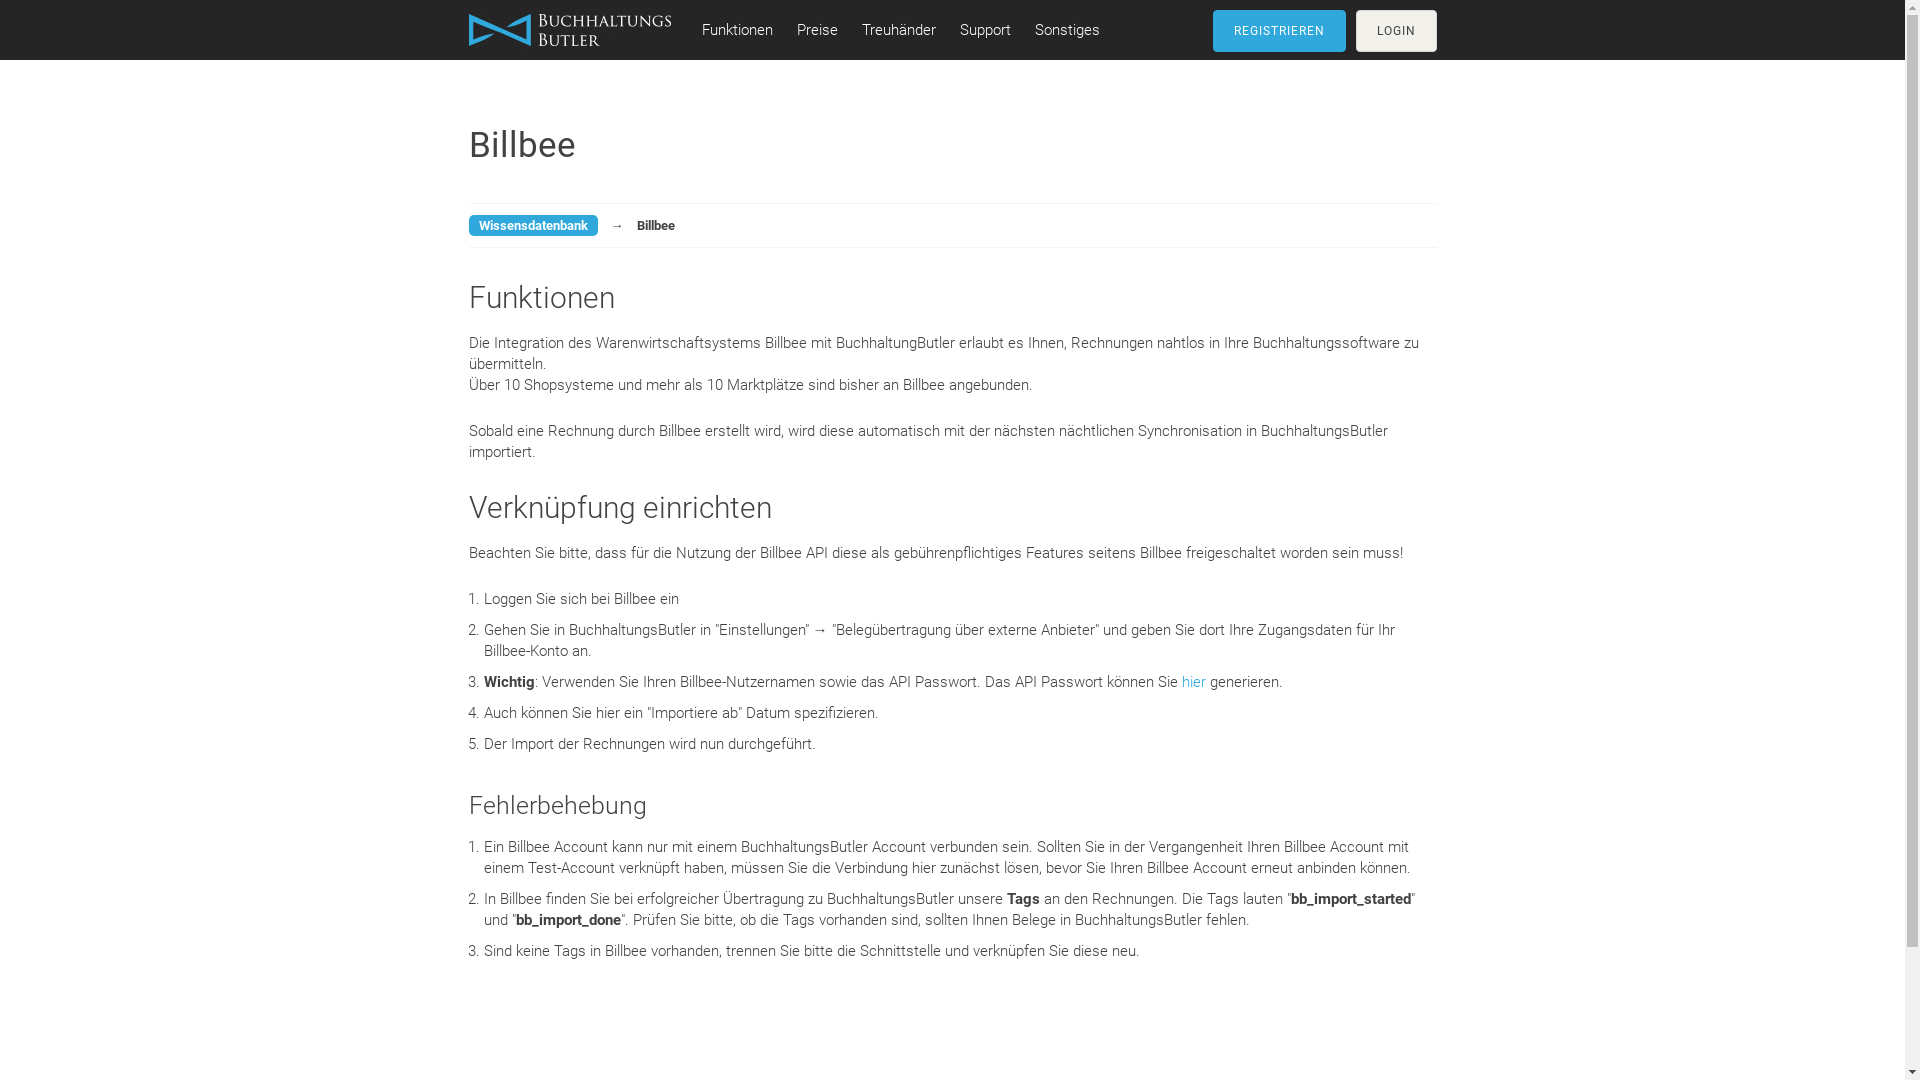 Image resolution: width=1920 pixels, height=1080 pixels. What do you see at coordinates (1278, 31) in the screenshot?
I see `REGISTRIEREN` at bounding box center [1278, 31].